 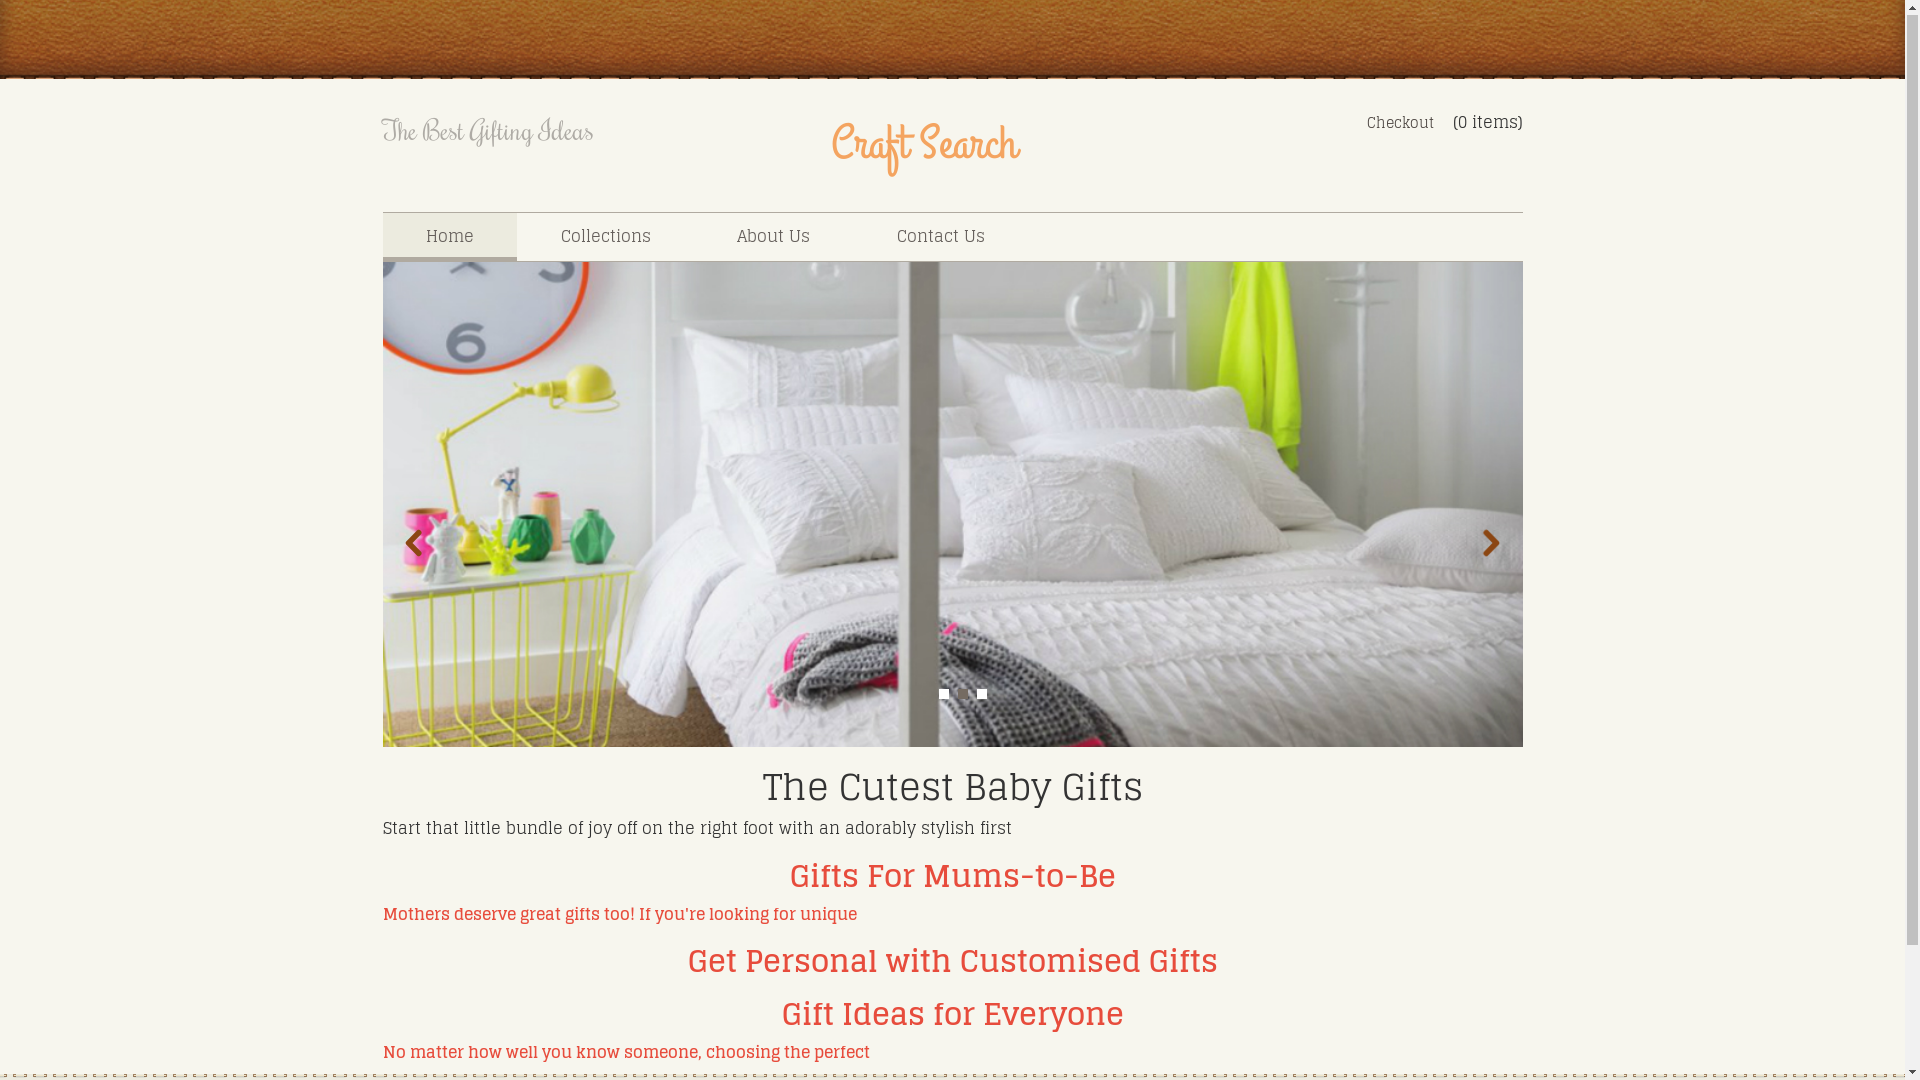 I want to click on About Us, so click(x=774, y=238).